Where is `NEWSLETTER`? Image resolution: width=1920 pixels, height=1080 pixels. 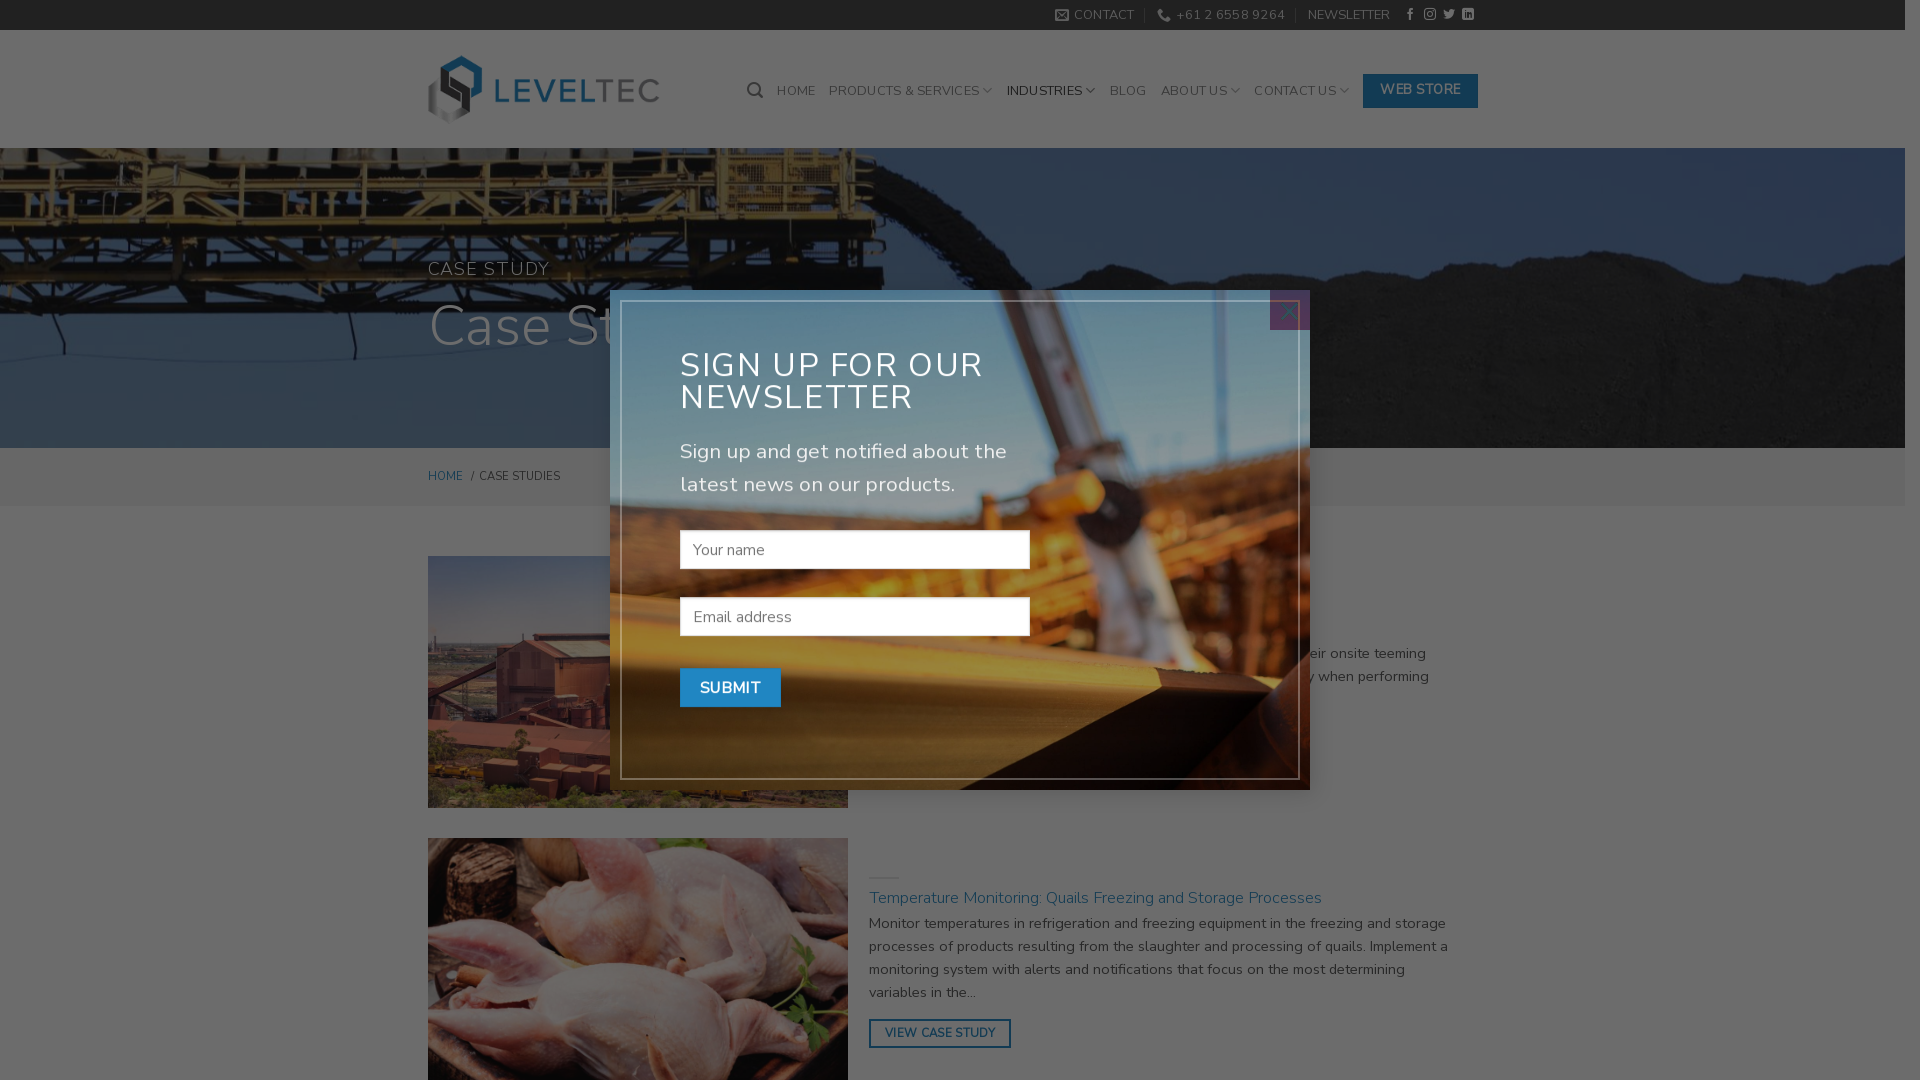
NEWSLETTER is located at coordinates (1349, 15).